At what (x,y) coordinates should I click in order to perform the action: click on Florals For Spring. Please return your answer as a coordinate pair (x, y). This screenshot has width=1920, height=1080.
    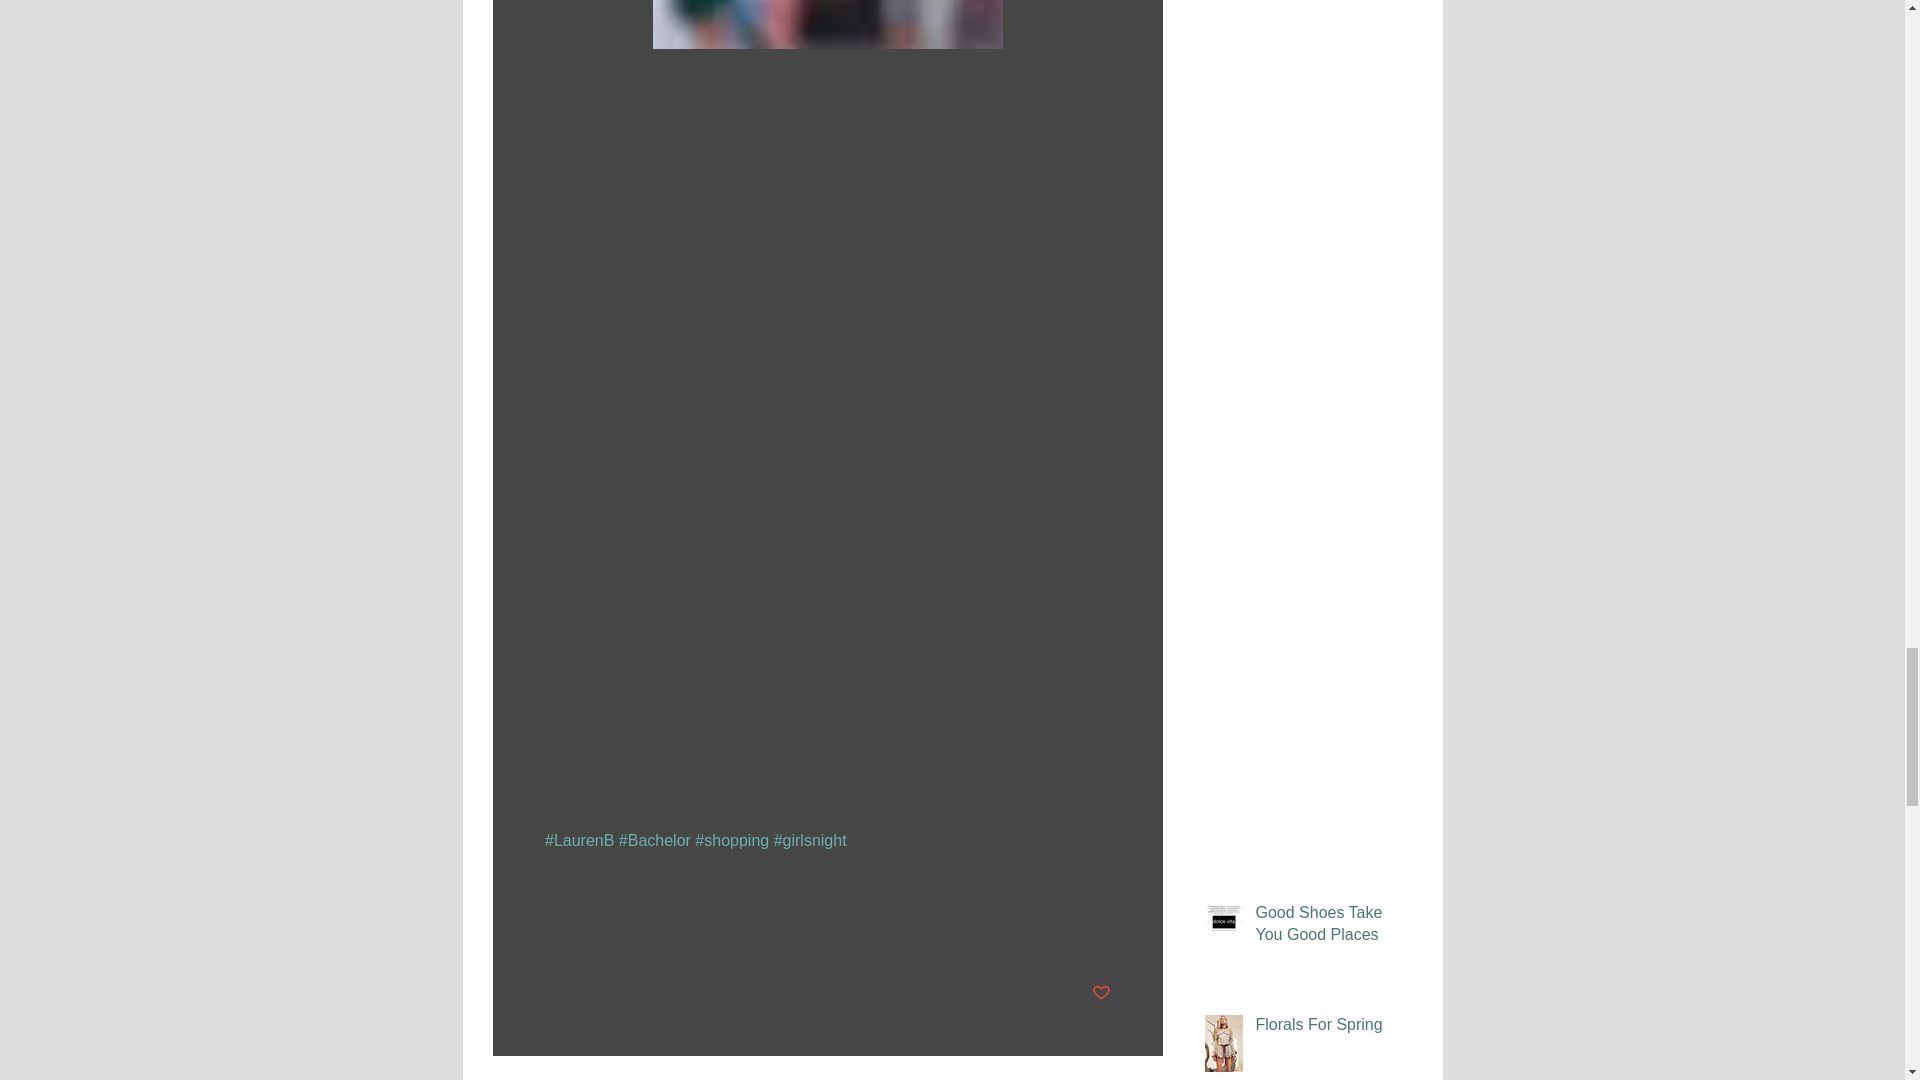
    Looking at the image, I should click on (1327, 1029).